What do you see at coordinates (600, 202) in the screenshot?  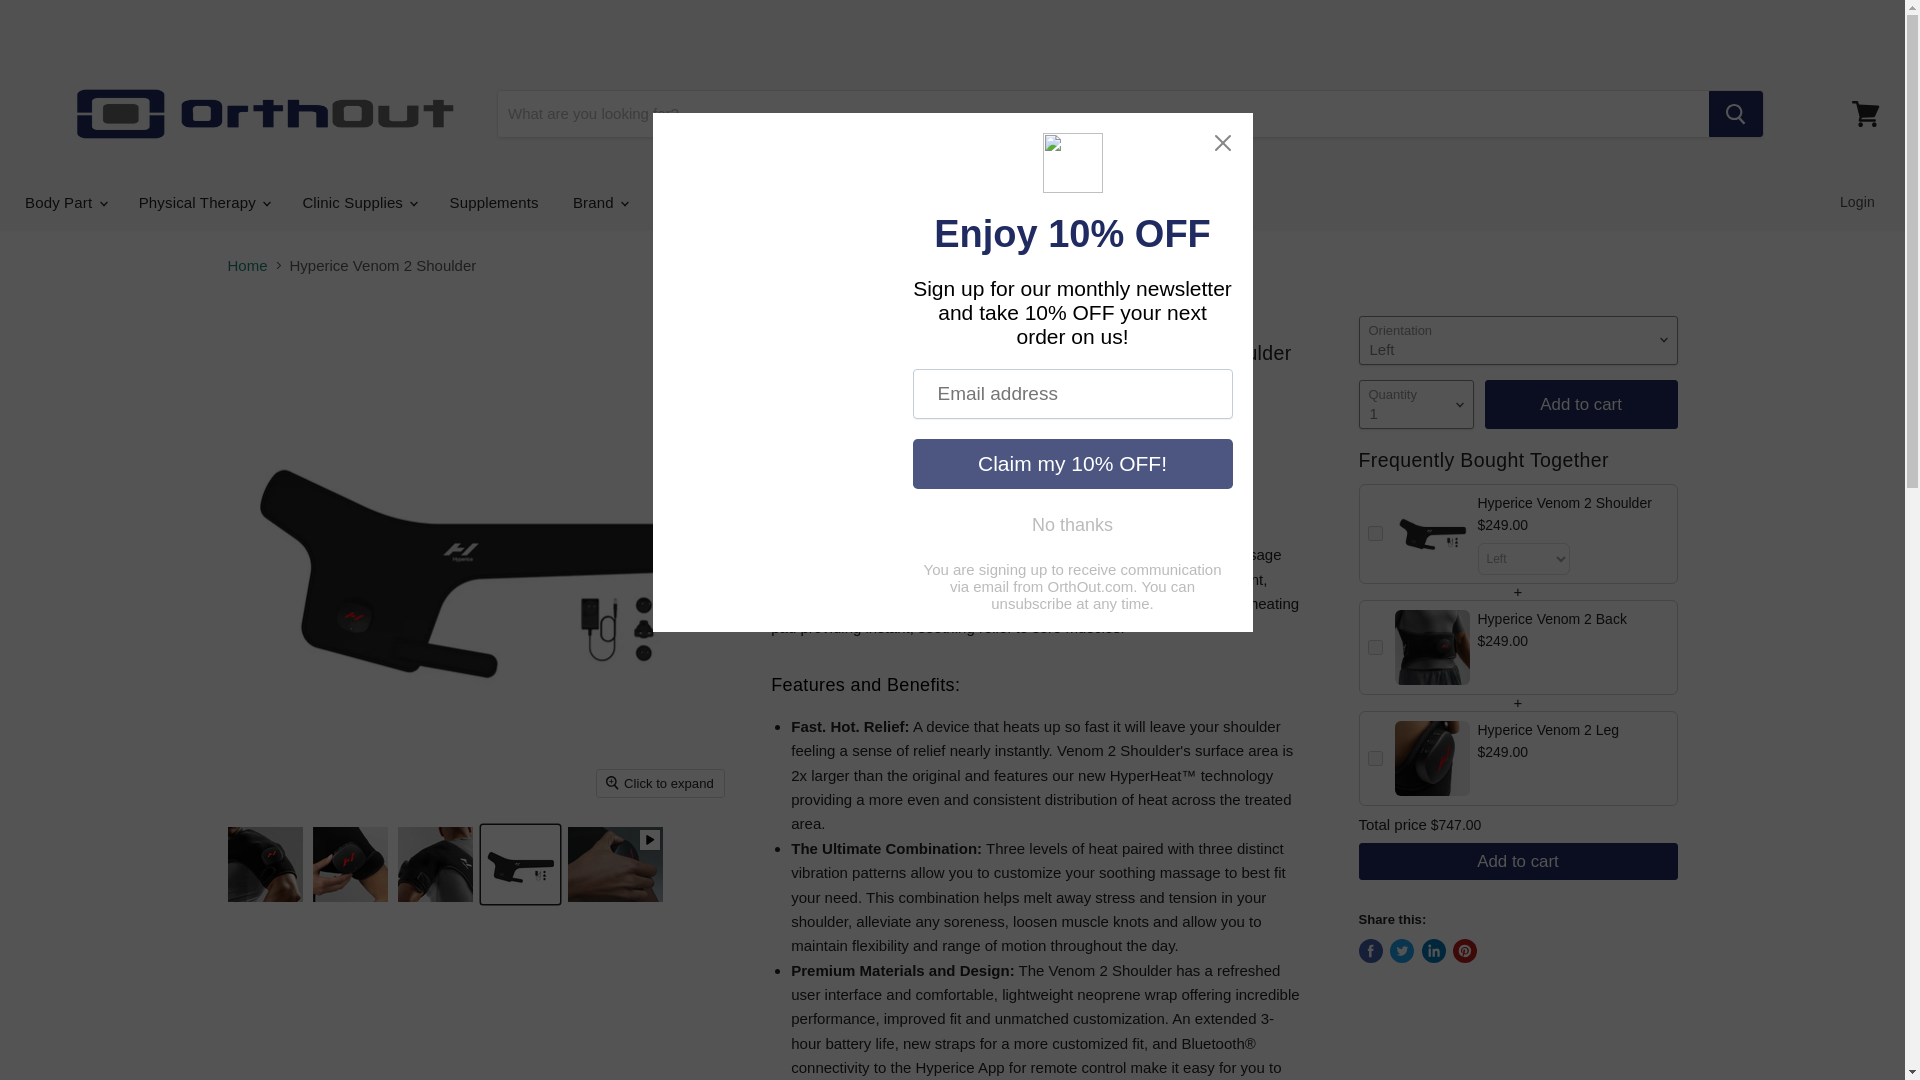 I see `Brand` at bounding box center [600, 202].